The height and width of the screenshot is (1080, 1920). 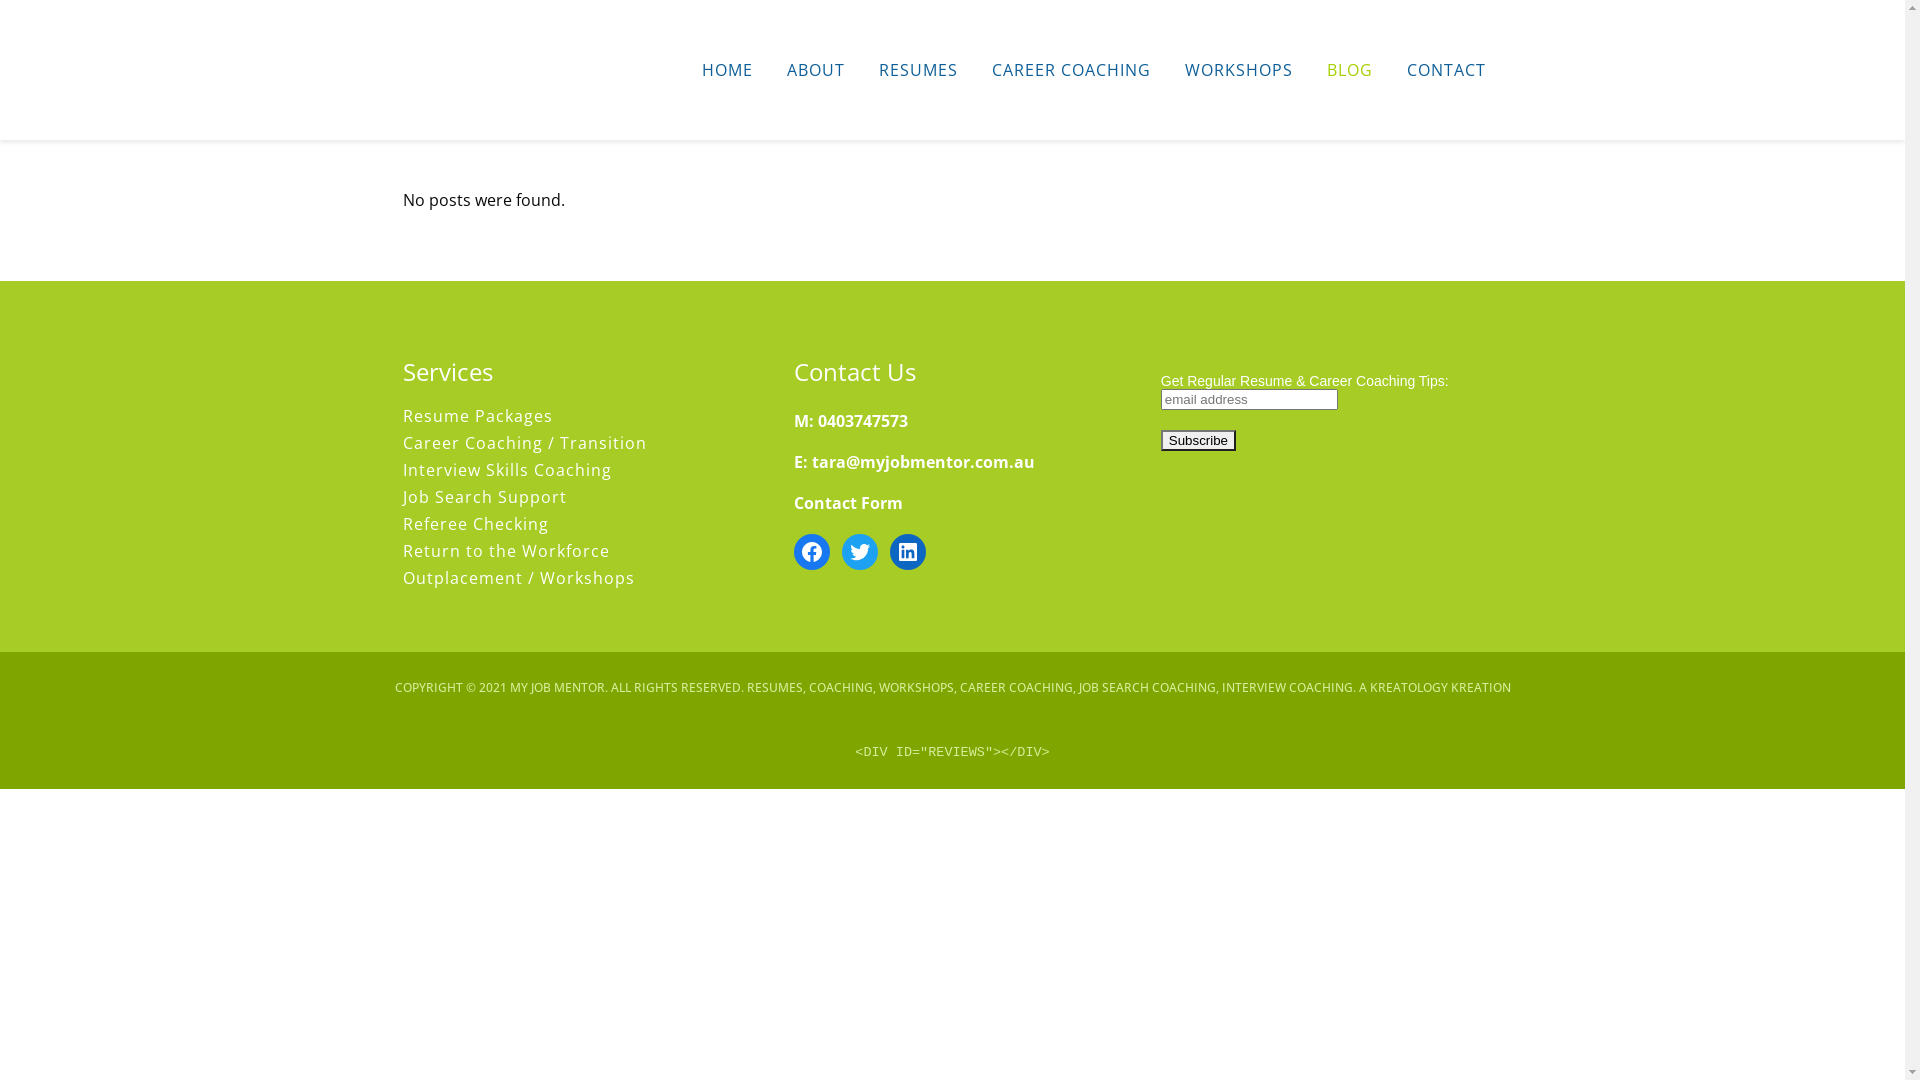 I want to click on ABOUT, so click(x=816, y=70).